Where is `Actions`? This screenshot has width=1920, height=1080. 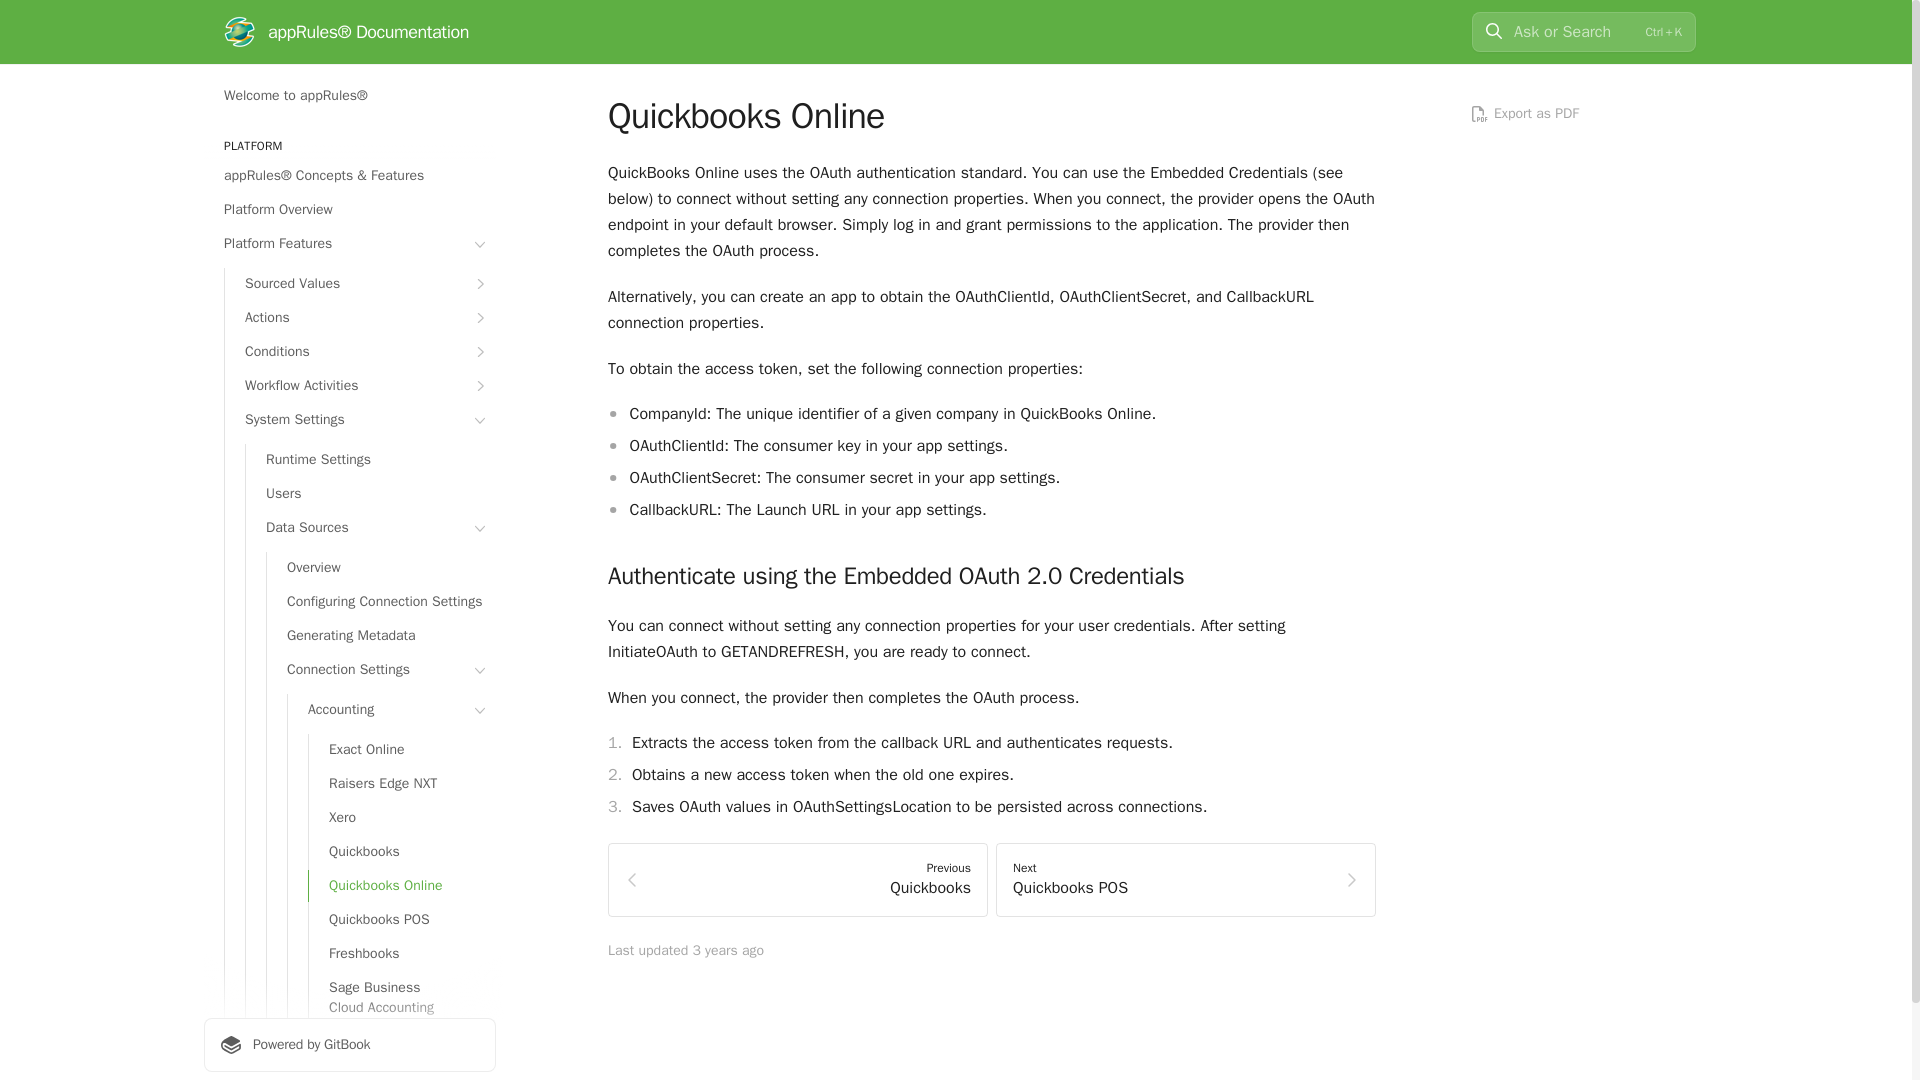
Actions is located at coordinates (360, 318).